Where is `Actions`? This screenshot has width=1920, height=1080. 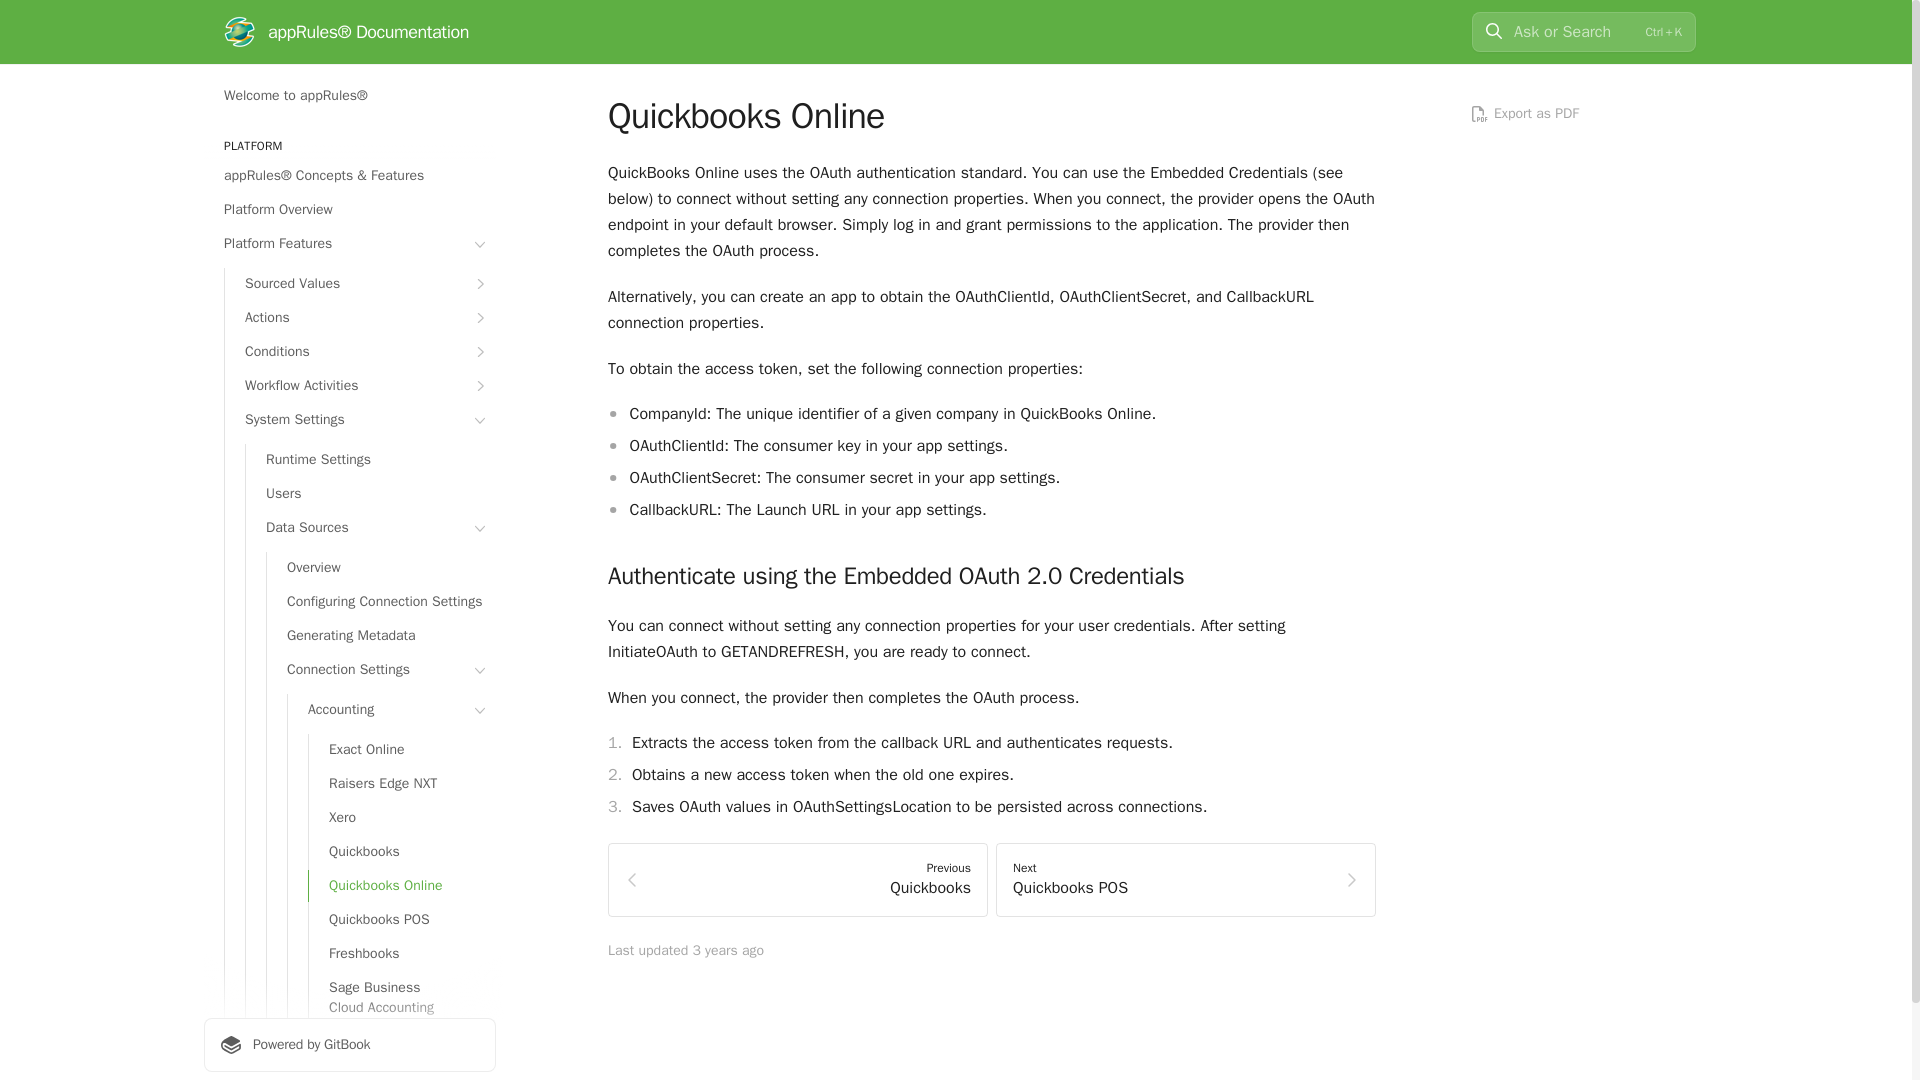
Actions is located at coordinates (360, 318).